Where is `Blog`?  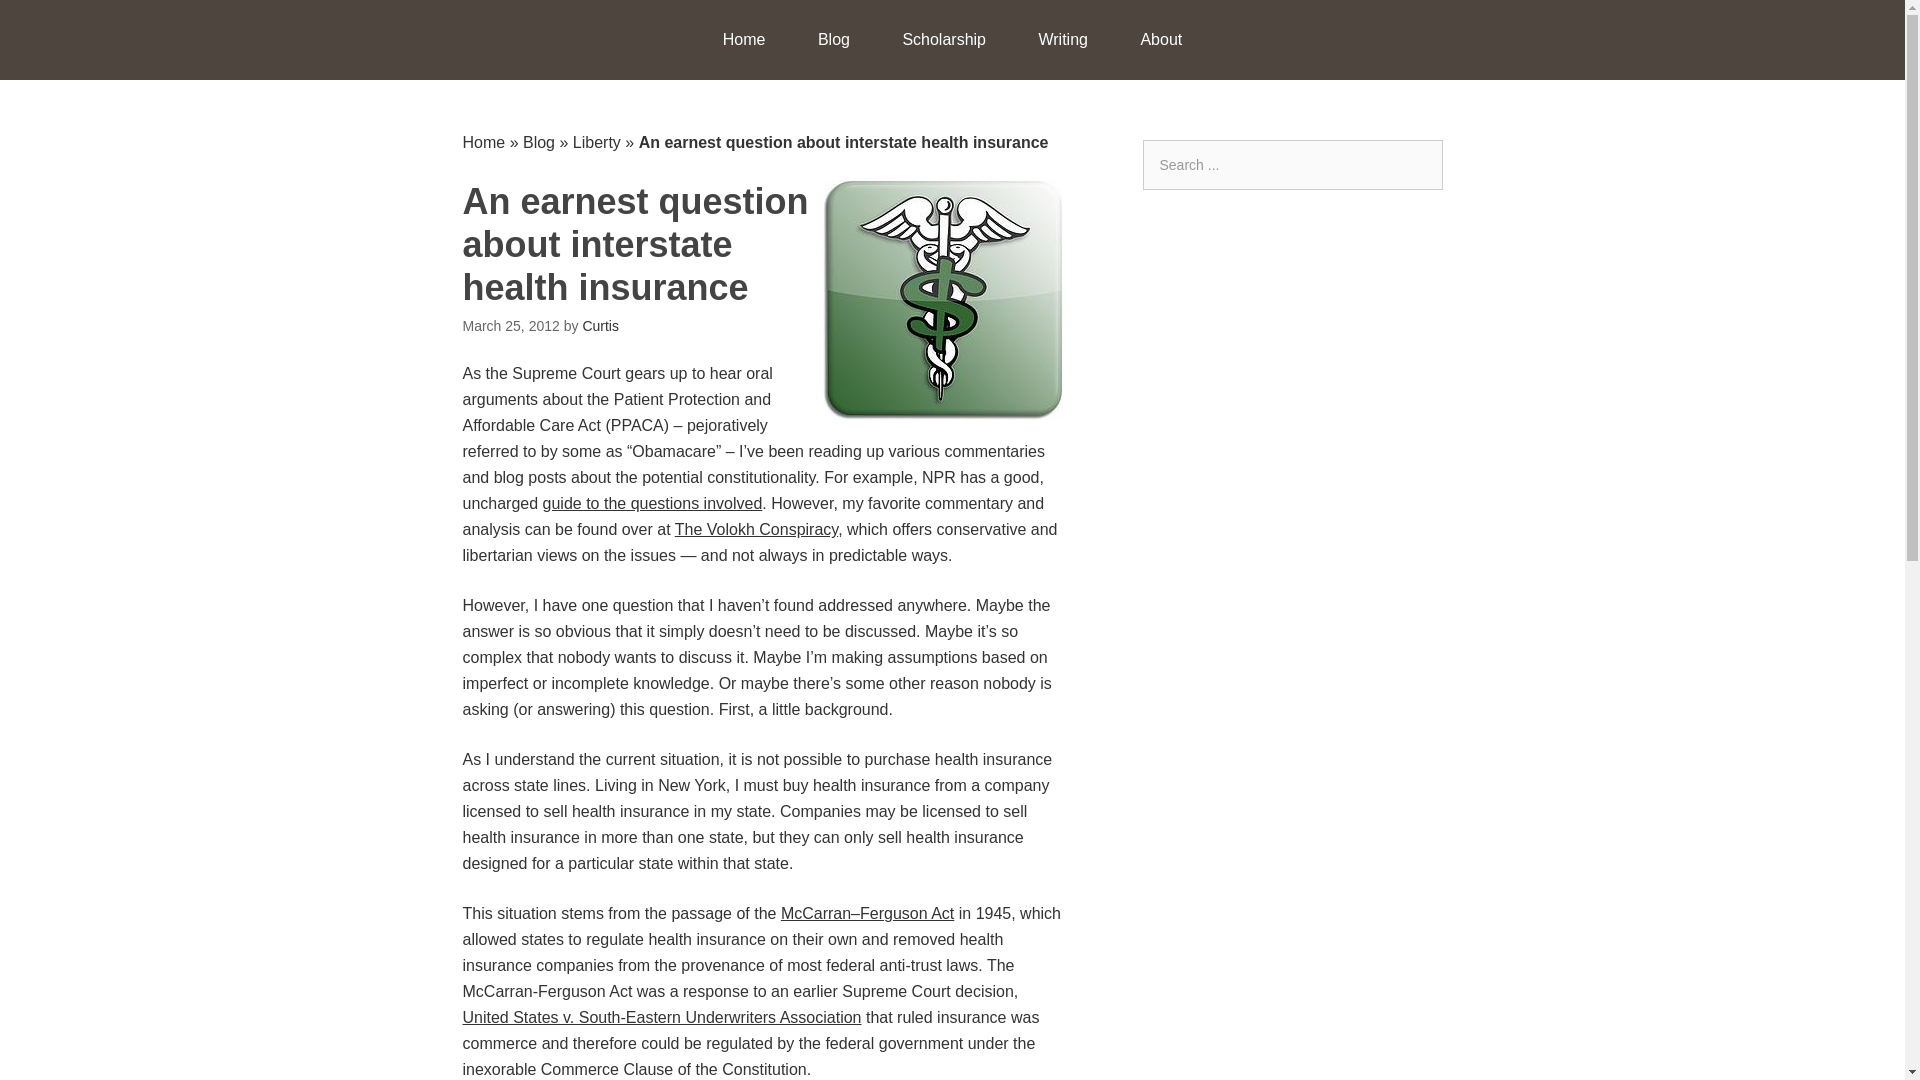 Blog is located at coordinates (538, 142).